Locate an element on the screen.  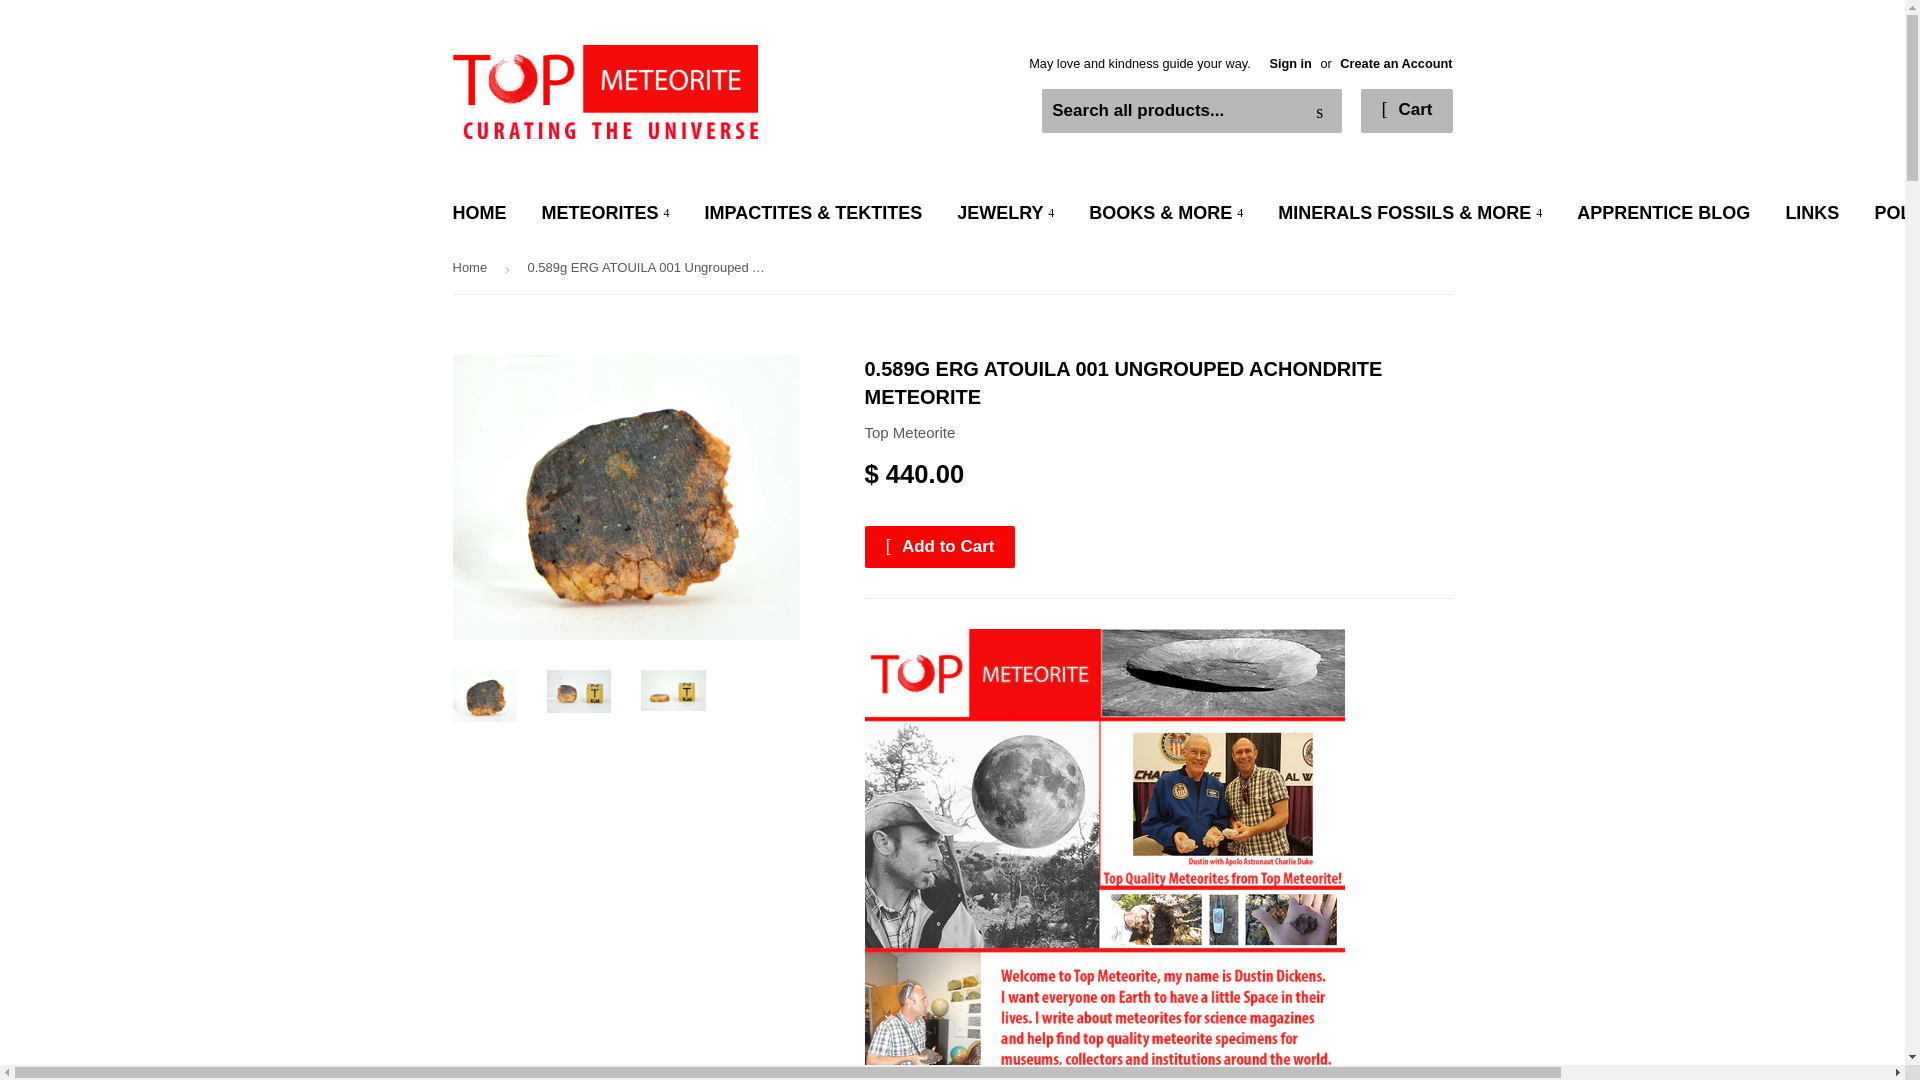
Sign in is located at coordinates (1290, 64).